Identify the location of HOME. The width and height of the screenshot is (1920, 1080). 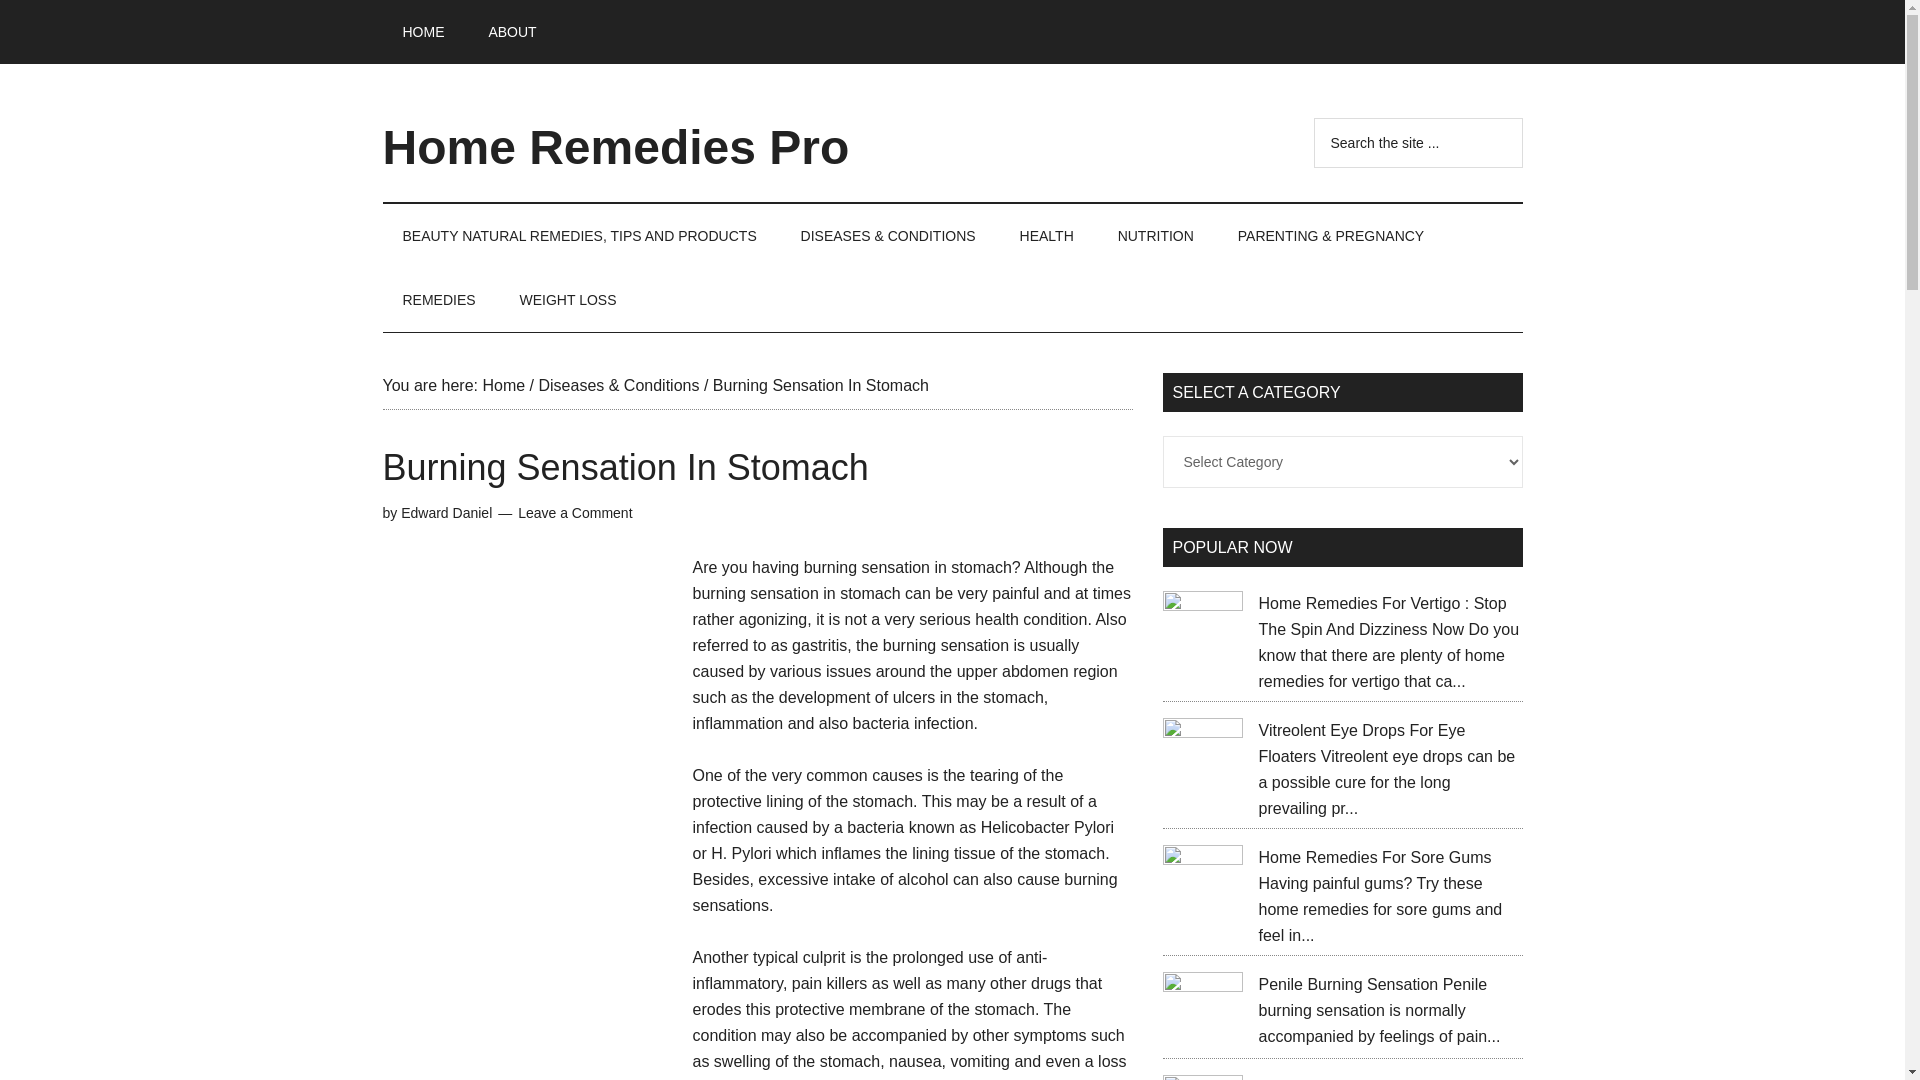
(423, 32).